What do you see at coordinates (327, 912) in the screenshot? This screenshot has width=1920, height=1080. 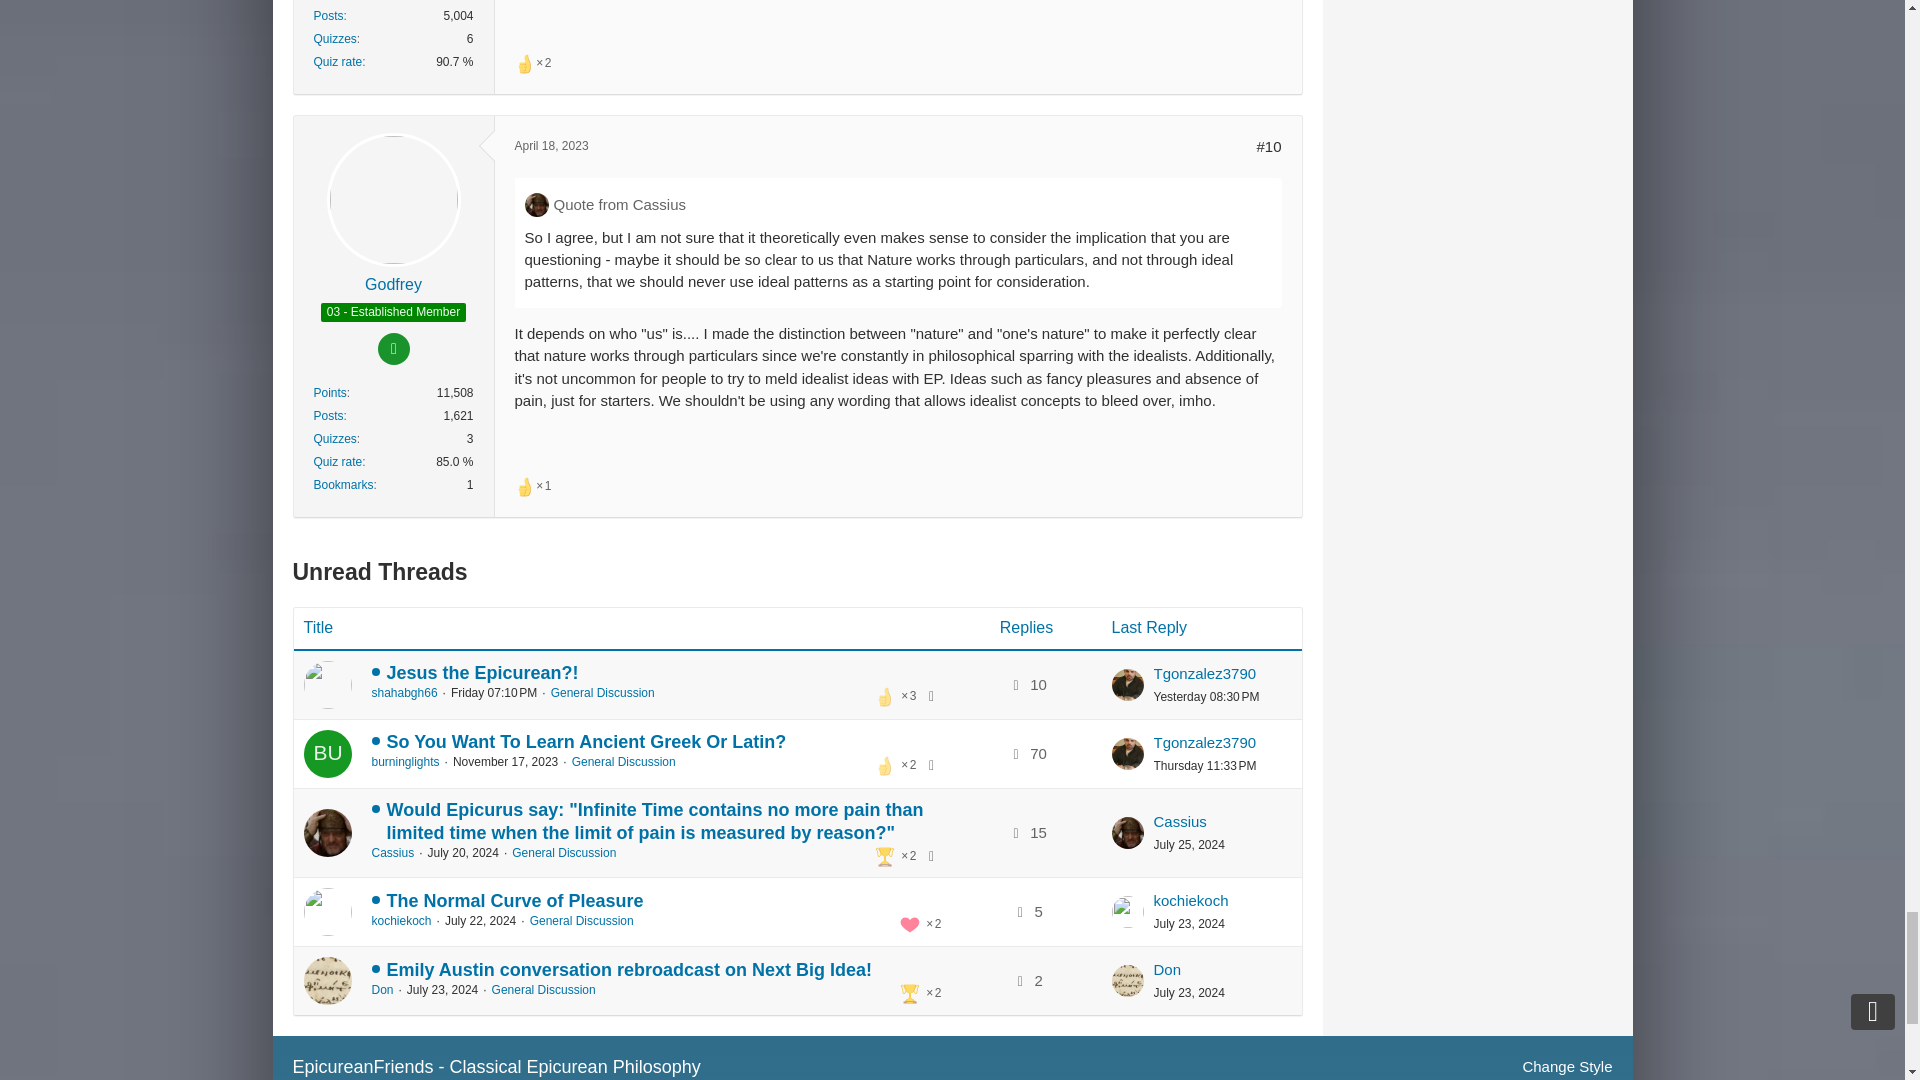 I see `Double-Click to Mark This Thread Read` at bounding box center [327, 912].